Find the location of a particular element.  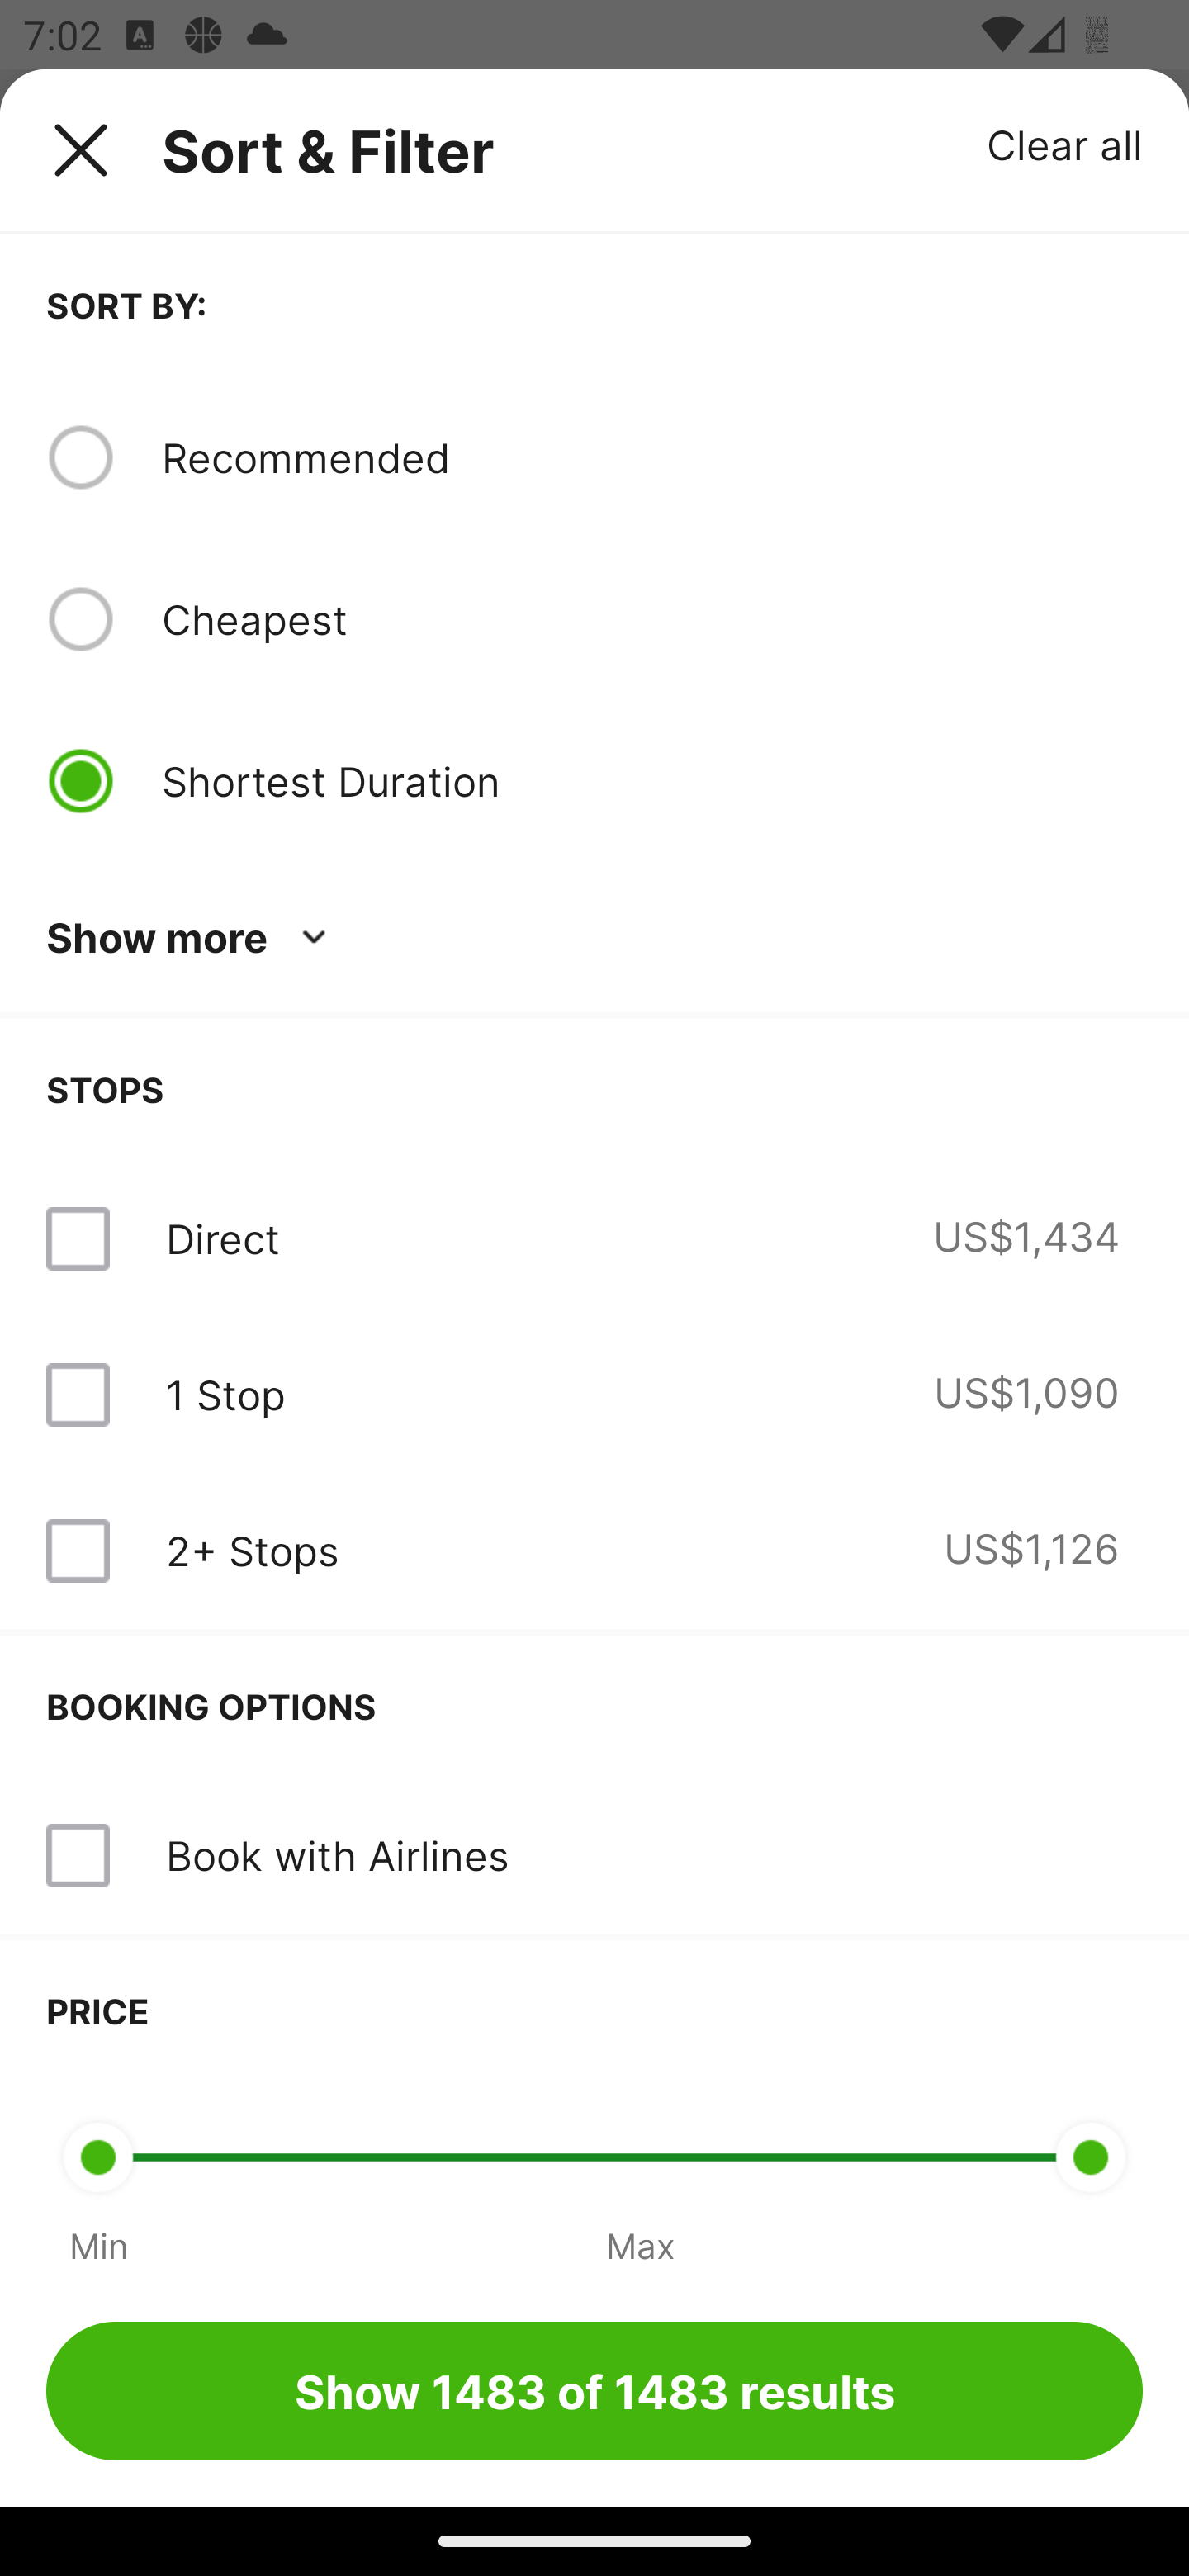

2+ Stops is located at coordinates (252, 1551).